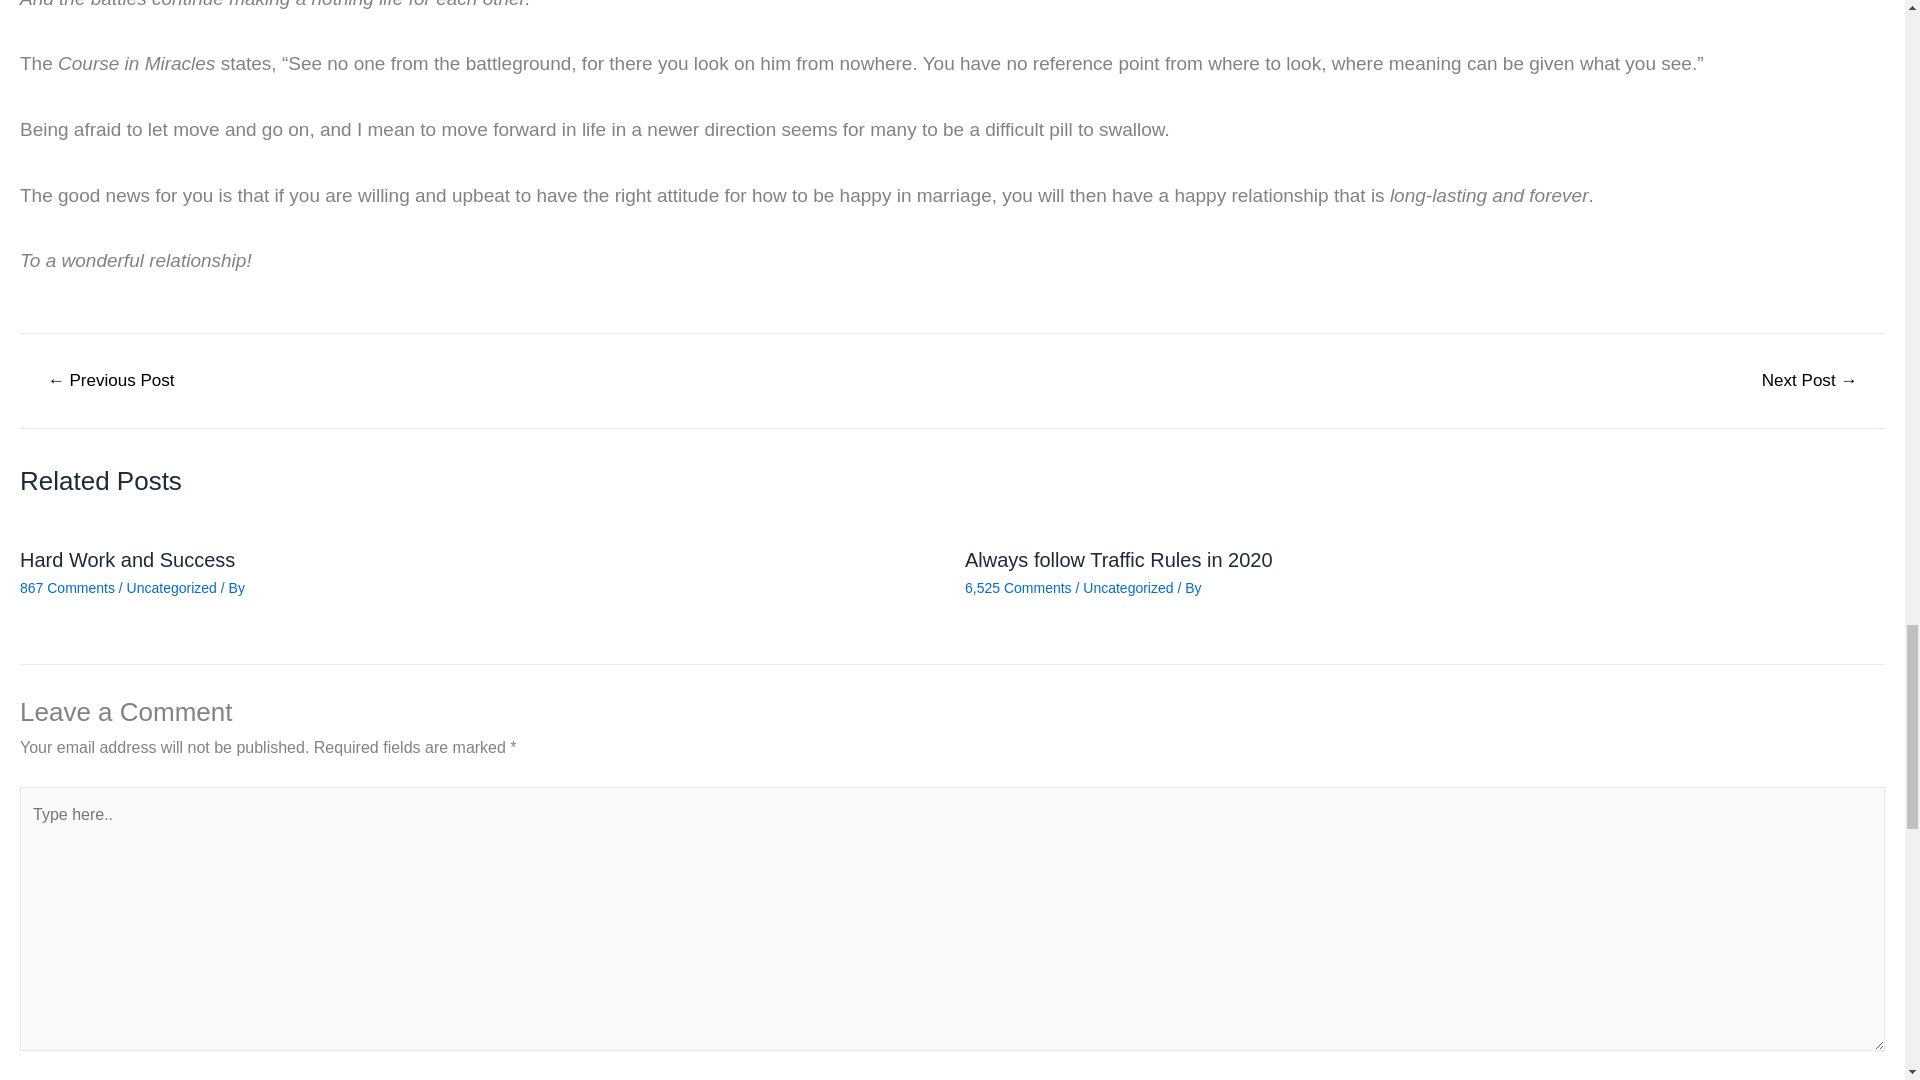 This screenshot has width=1920, height=1080. I want to click on Hard Work and Success, so click(126, 560).